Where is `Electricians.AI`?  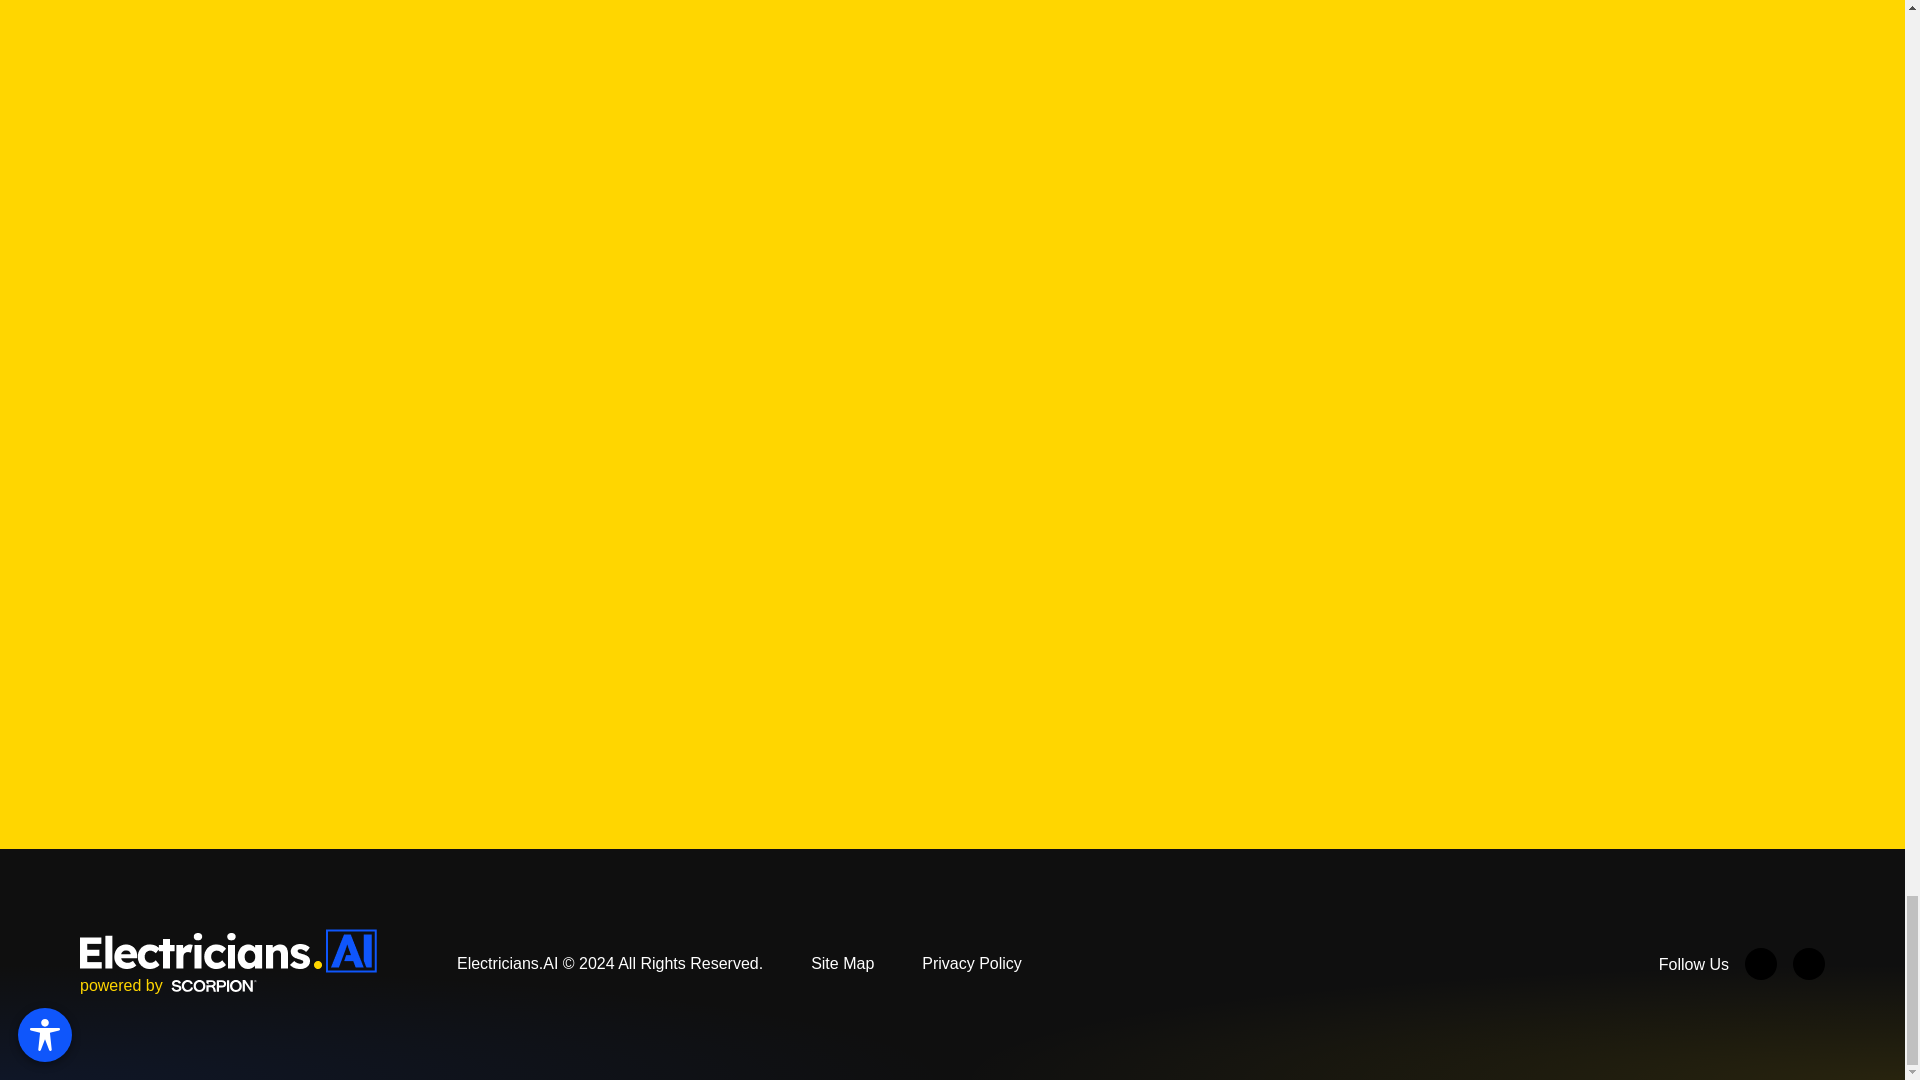
Electricians.AI is located at coordinates (228, 950).